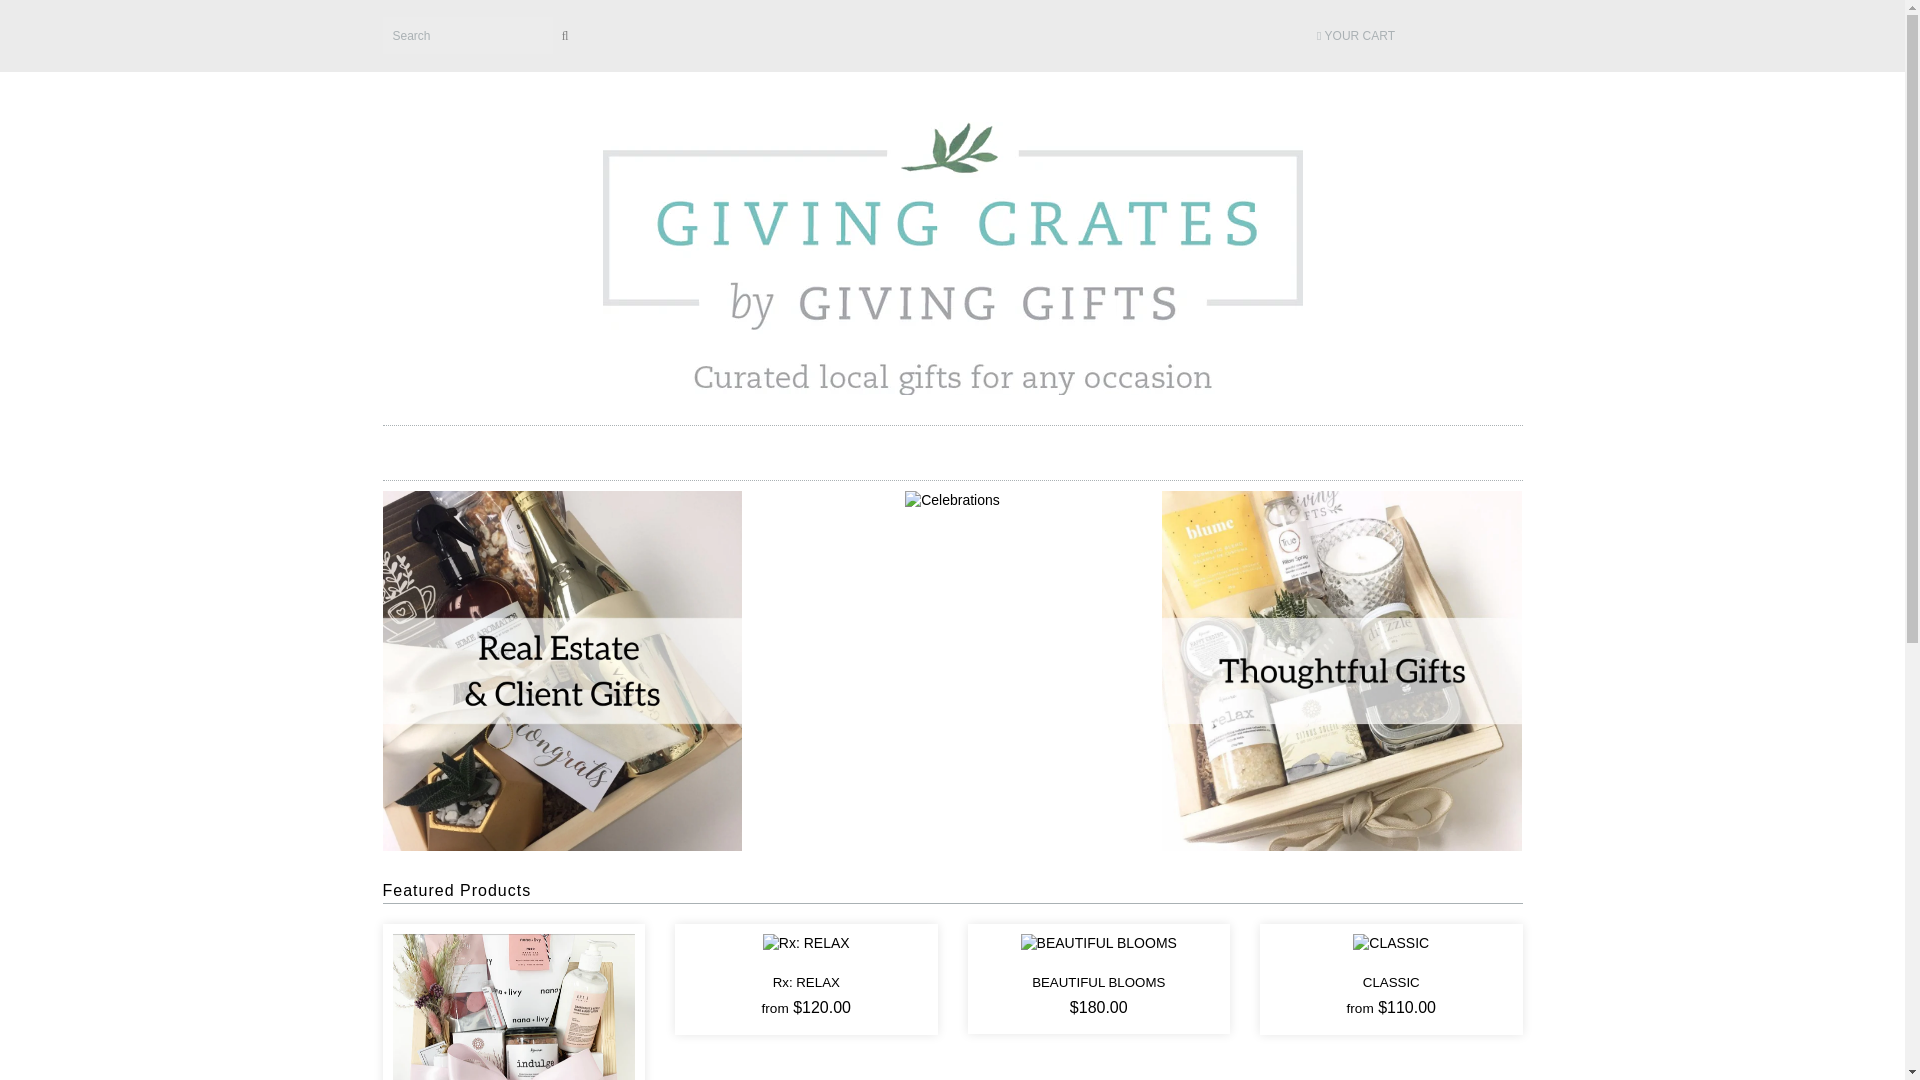  I want to click on Search, so click(467, 36).